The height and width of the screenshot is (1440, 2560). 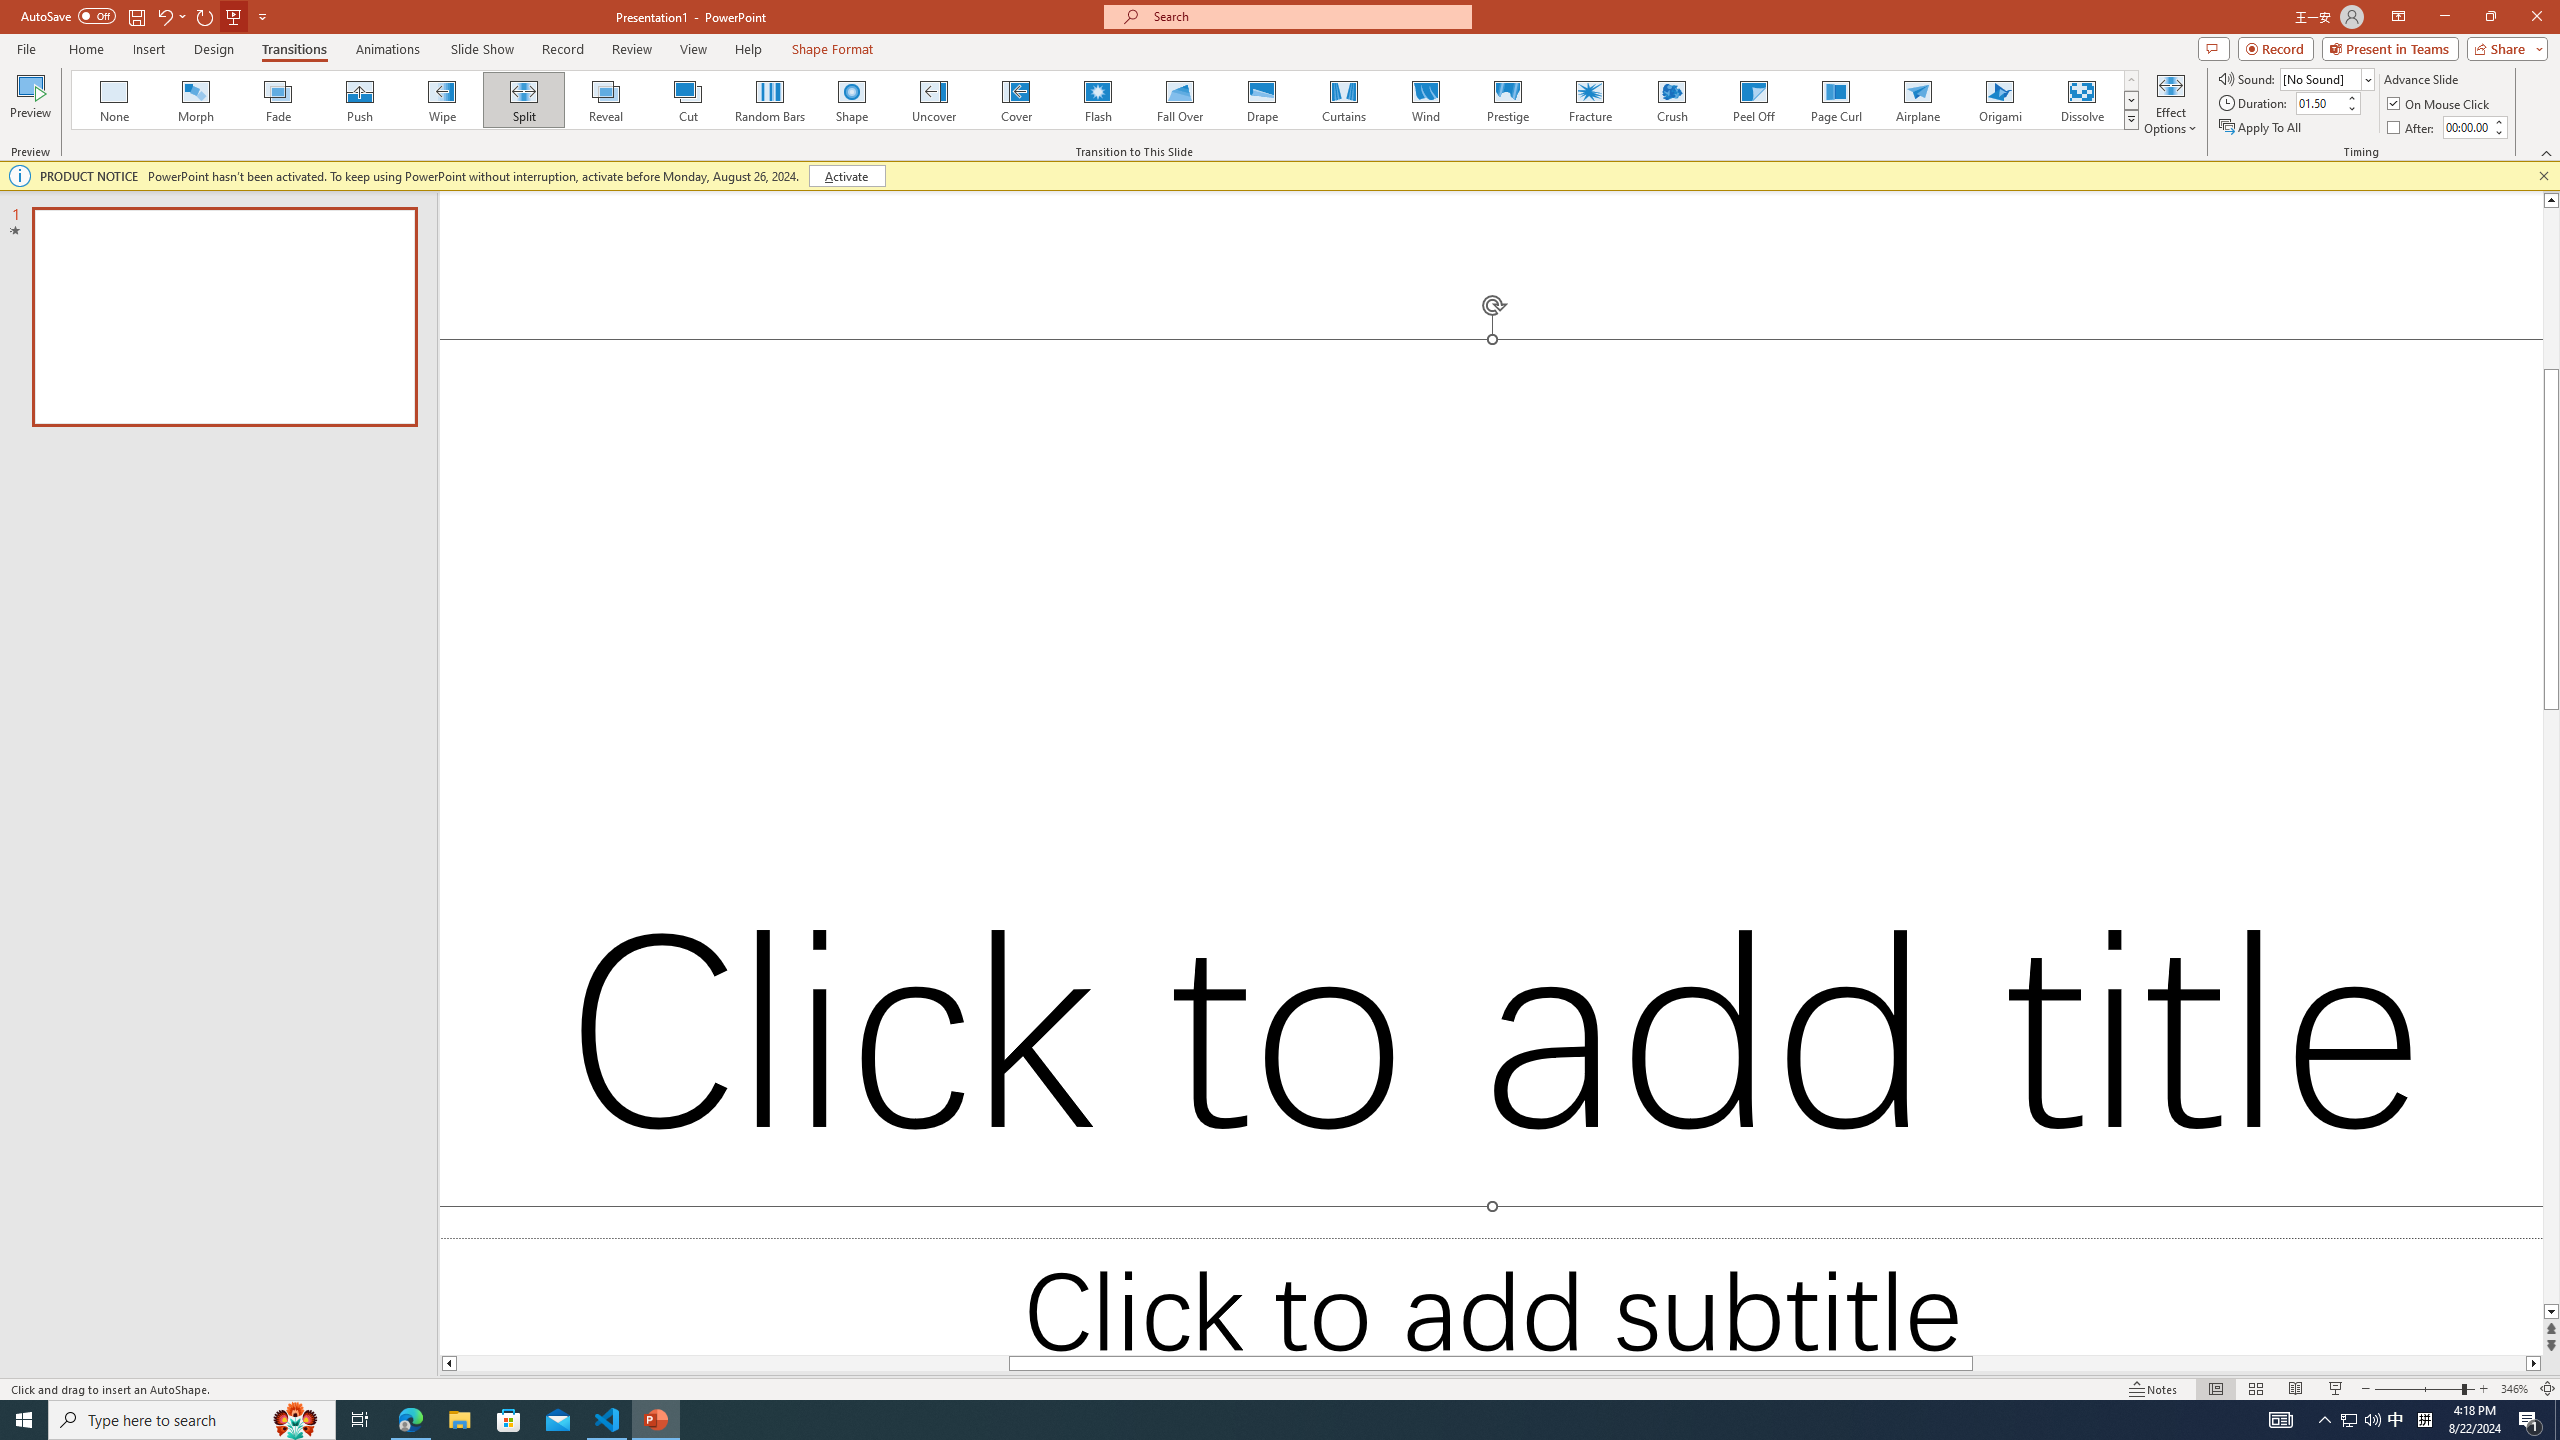 What do you see at coordinates (1899, 197) in the screenshot?
I see `Select` at bounding box center [1899, 197].